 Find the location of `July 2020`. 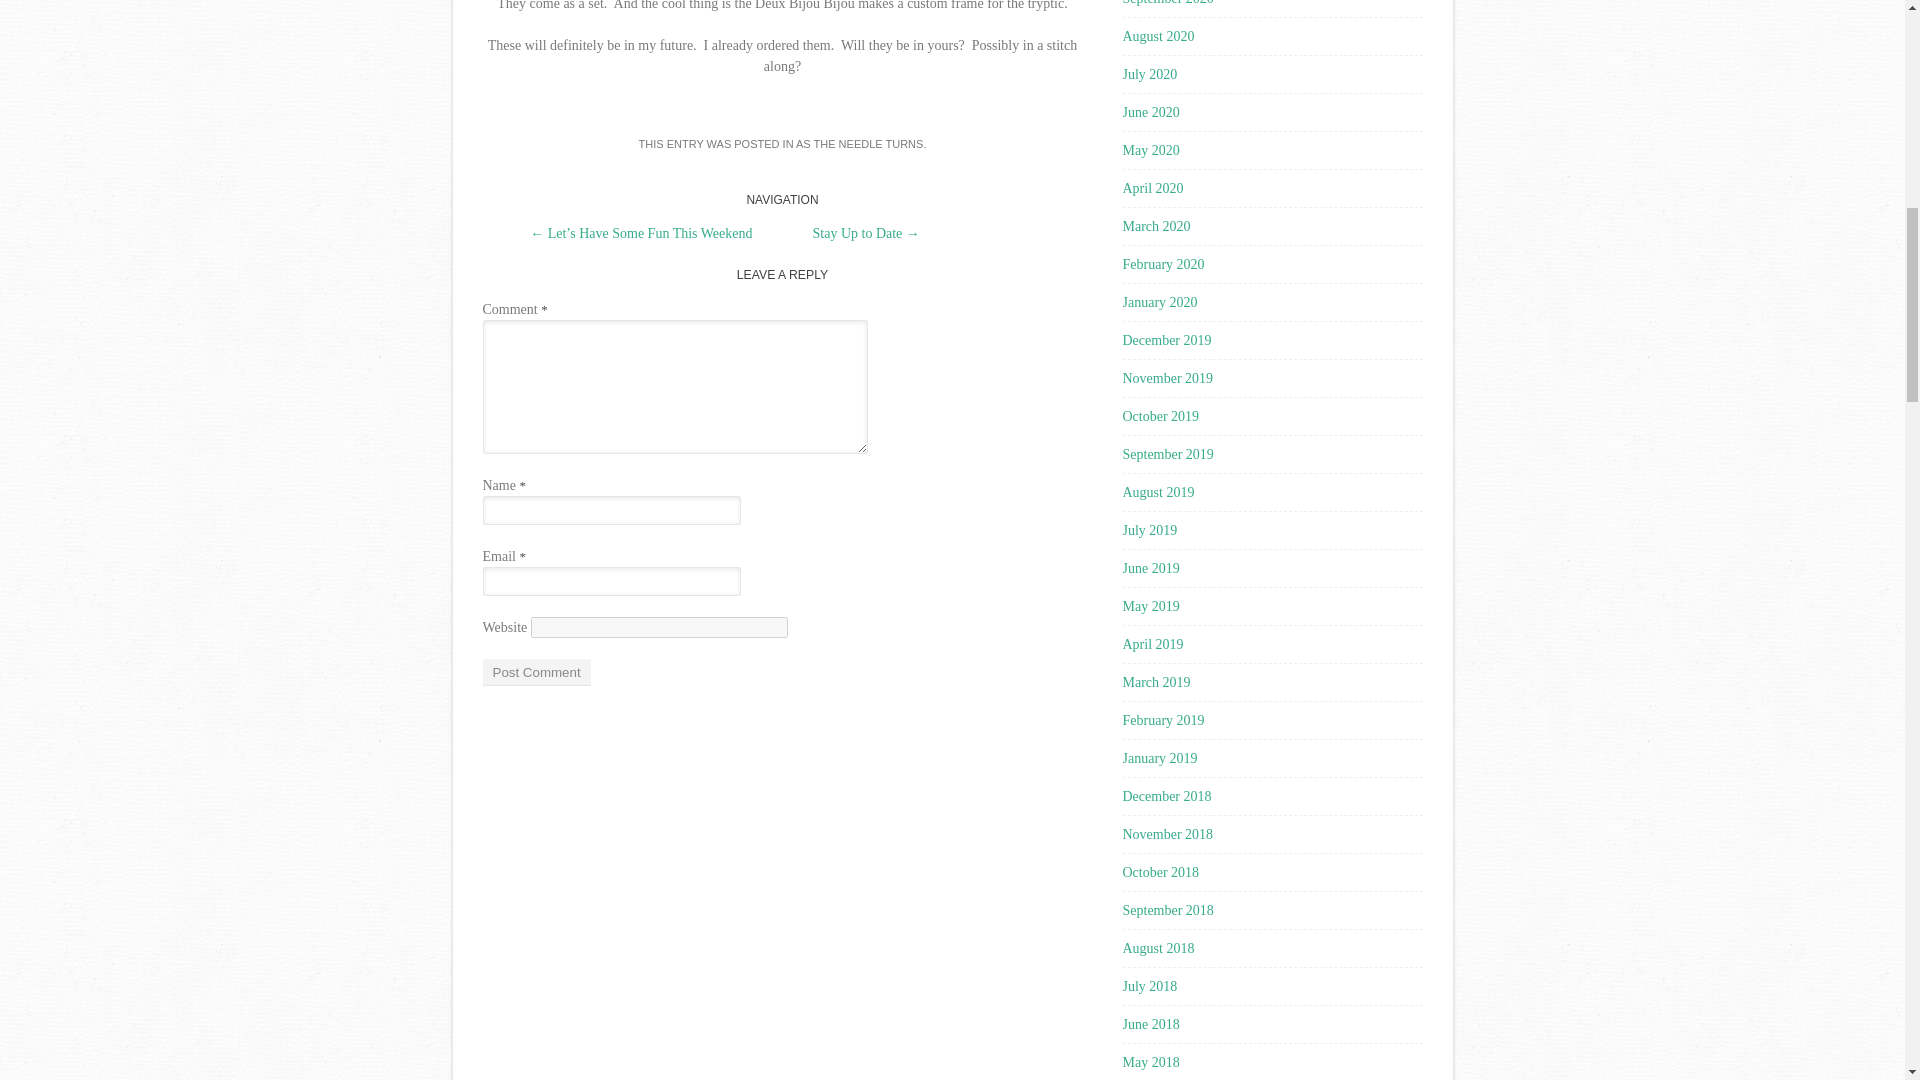

July 2020 is located at coordinates (1148, 74).